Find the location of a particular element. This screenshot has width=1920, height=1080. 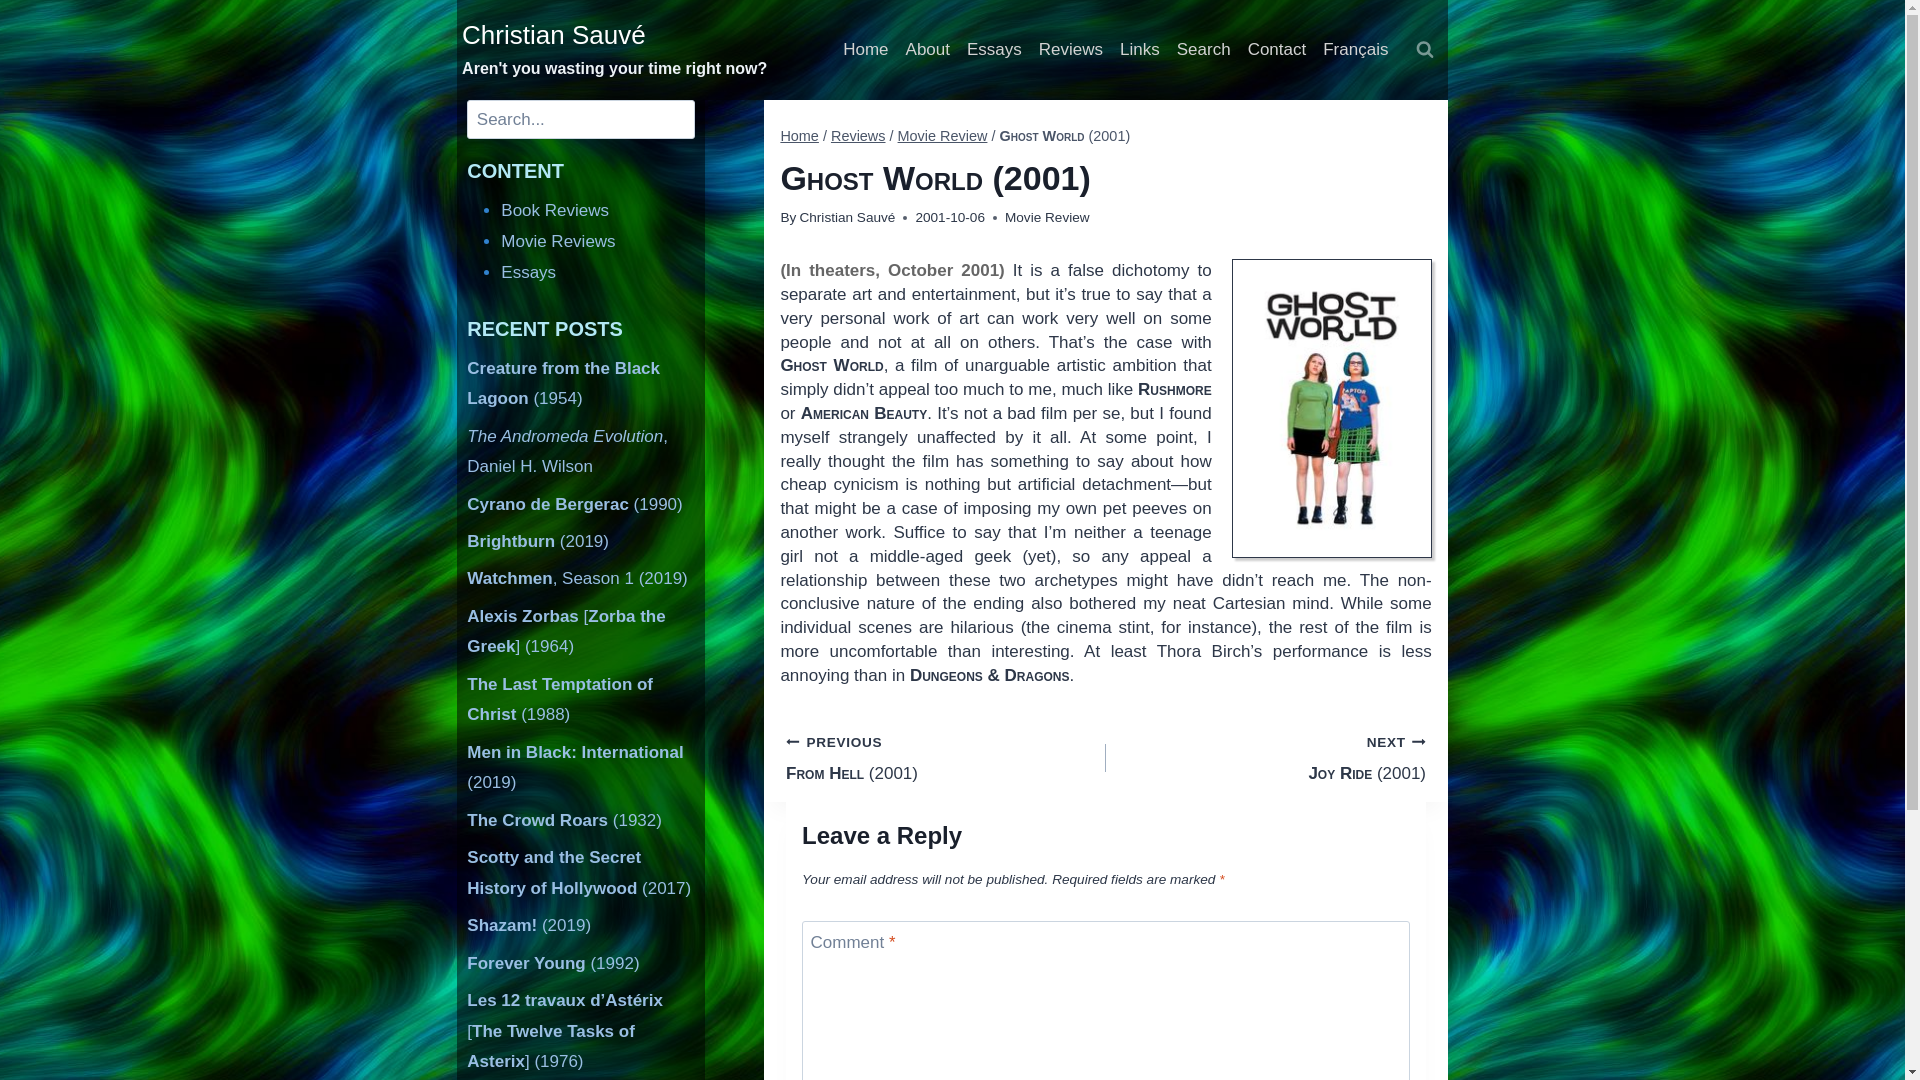

Reviews is located at coordinates (1070, 50).